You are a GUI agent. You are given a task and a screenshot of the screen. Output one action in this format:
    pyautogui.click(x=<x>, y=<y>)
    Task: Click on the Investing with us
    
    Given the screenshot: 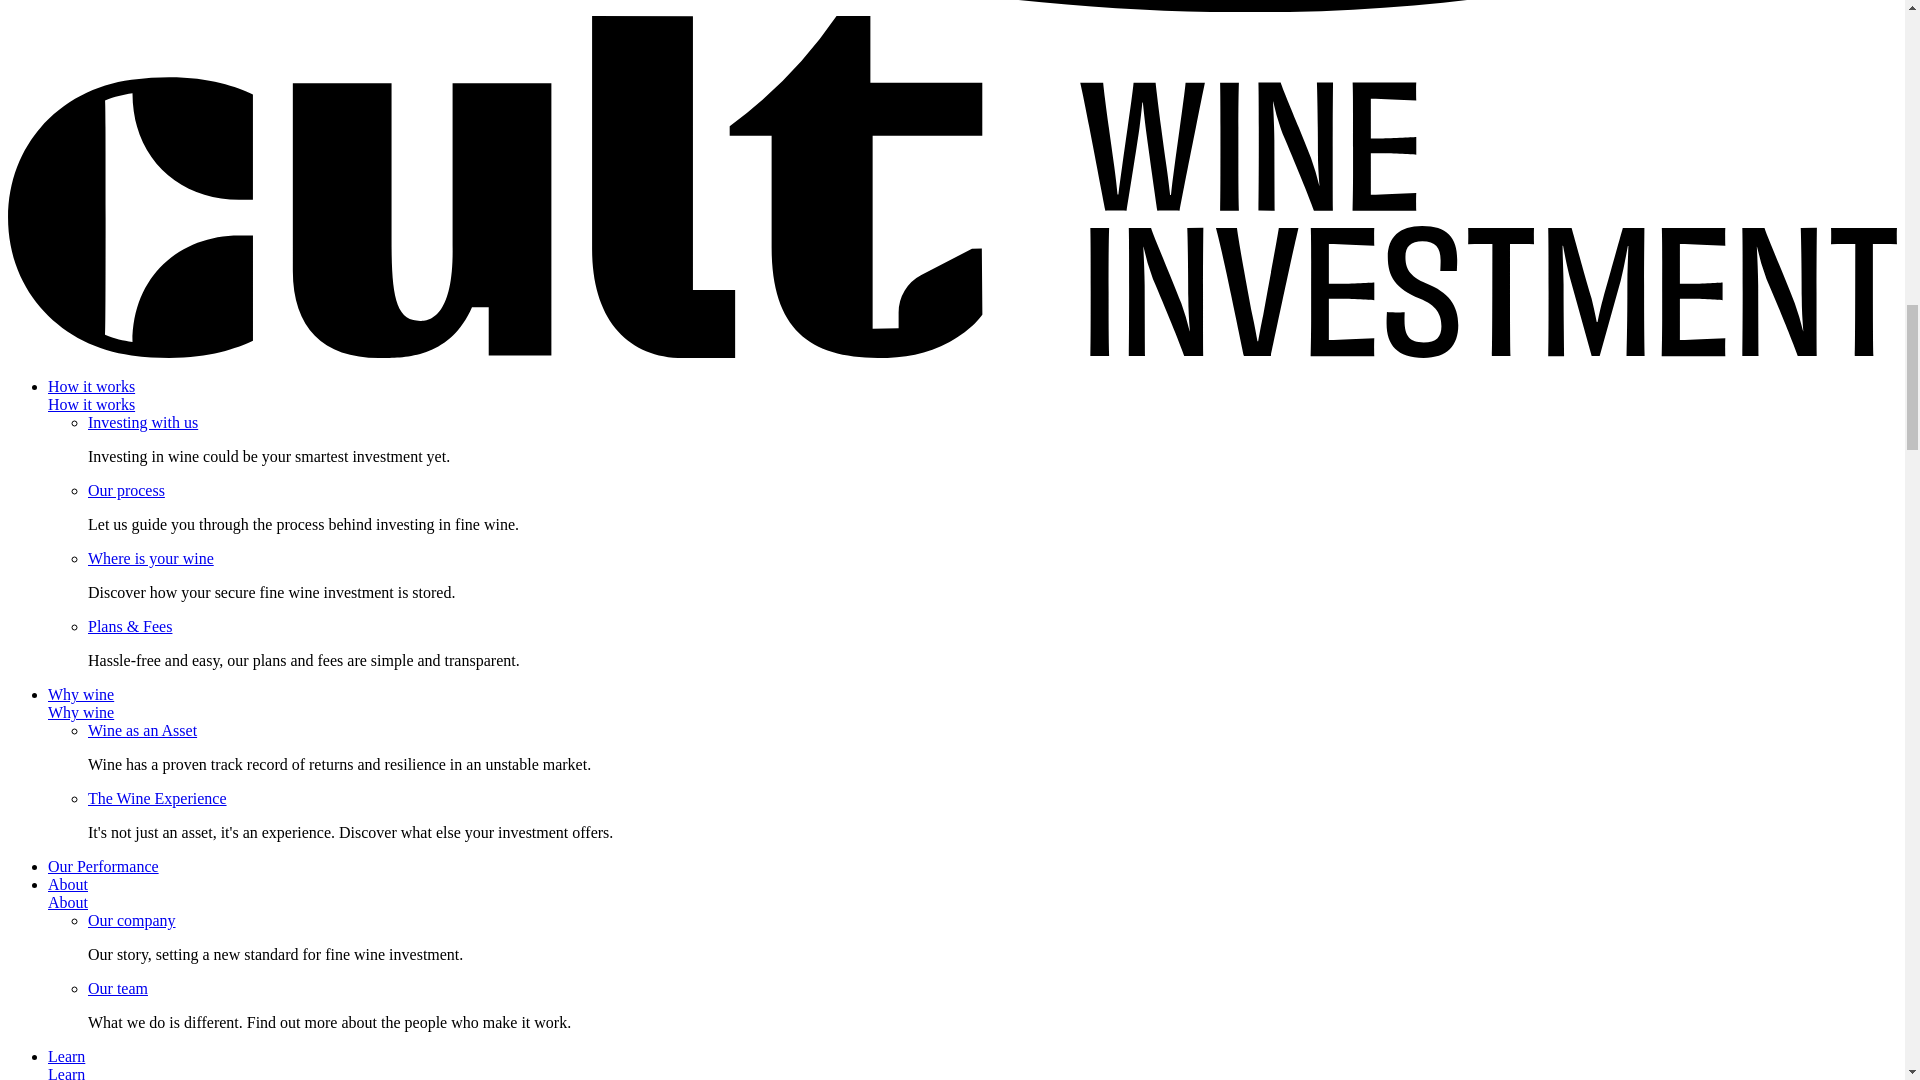 What is the action you would take?
    pyautogui.click(x=142, y=422)
    